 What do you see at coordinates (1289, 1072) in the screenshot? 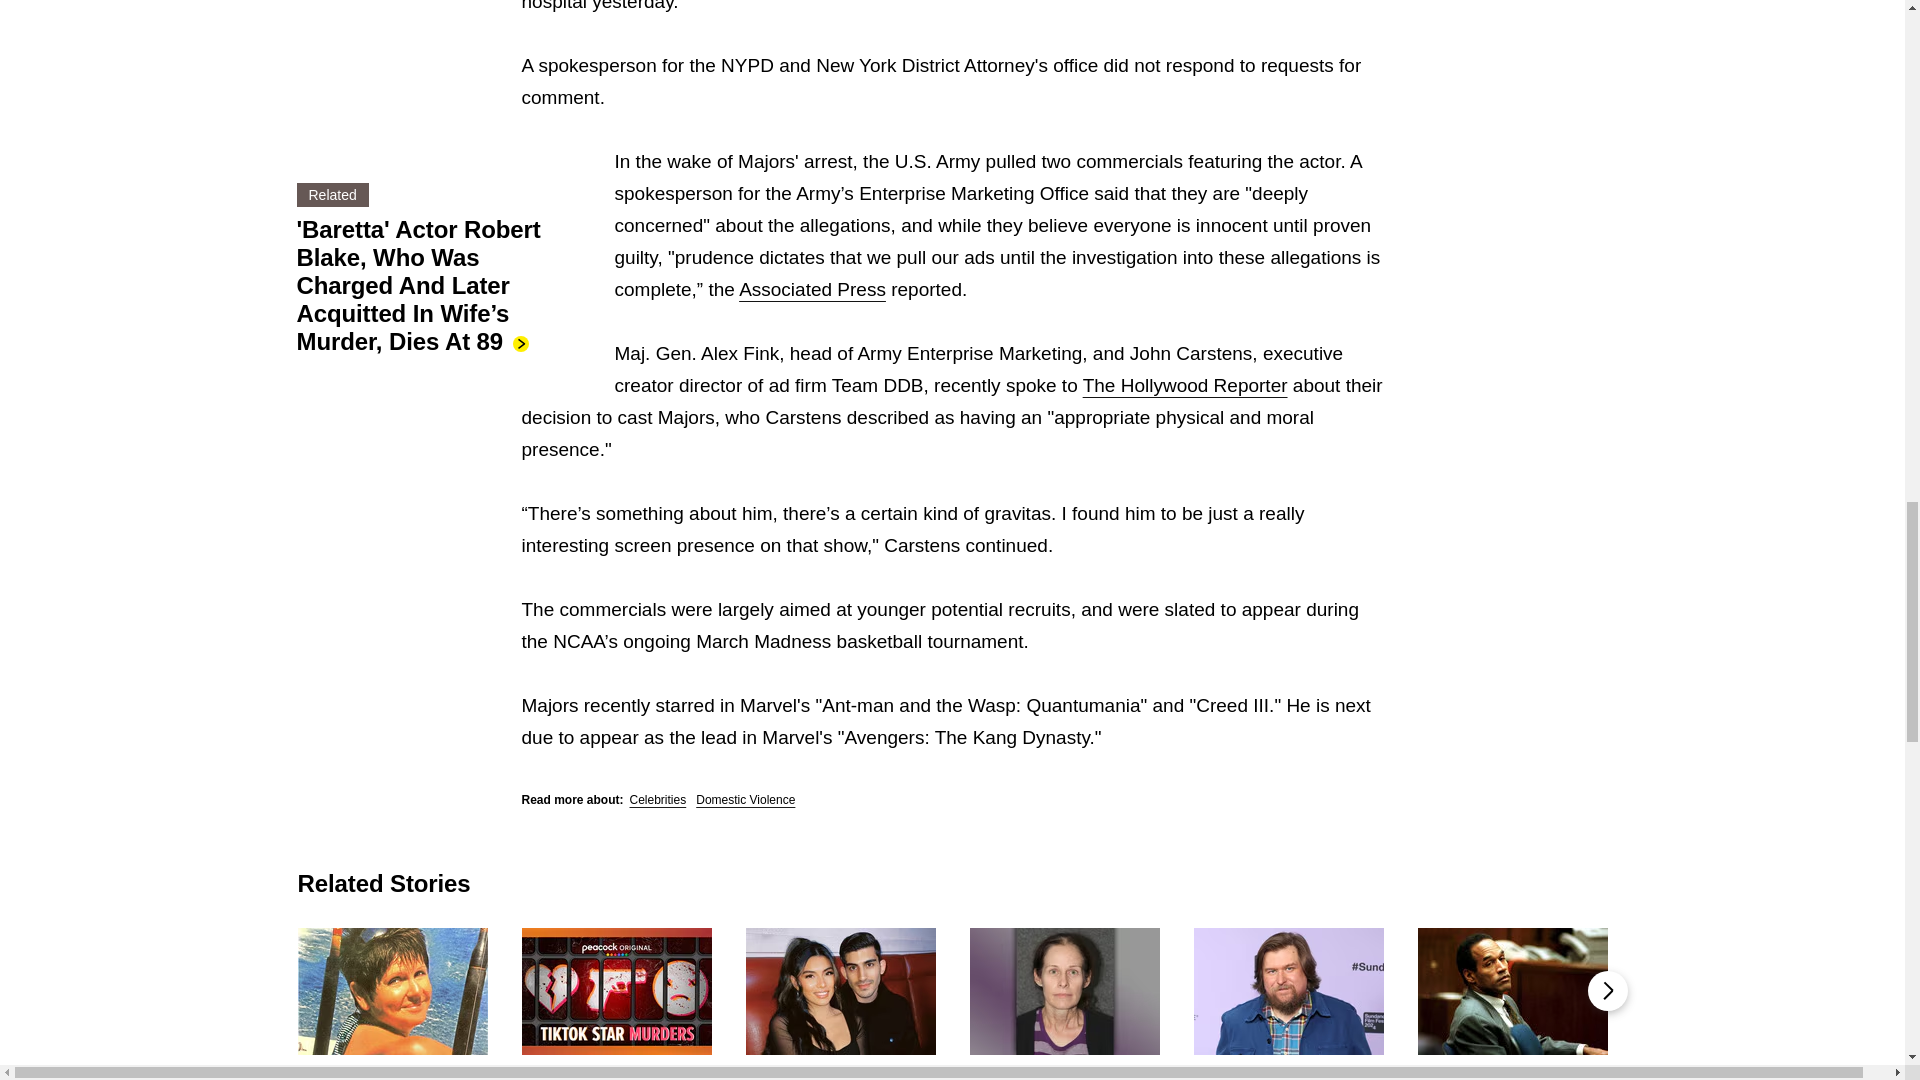
I see `Michael Chernus to Lead Devil in Disguise: John Wayne Gacy` at bounding box center [1289, 1072].